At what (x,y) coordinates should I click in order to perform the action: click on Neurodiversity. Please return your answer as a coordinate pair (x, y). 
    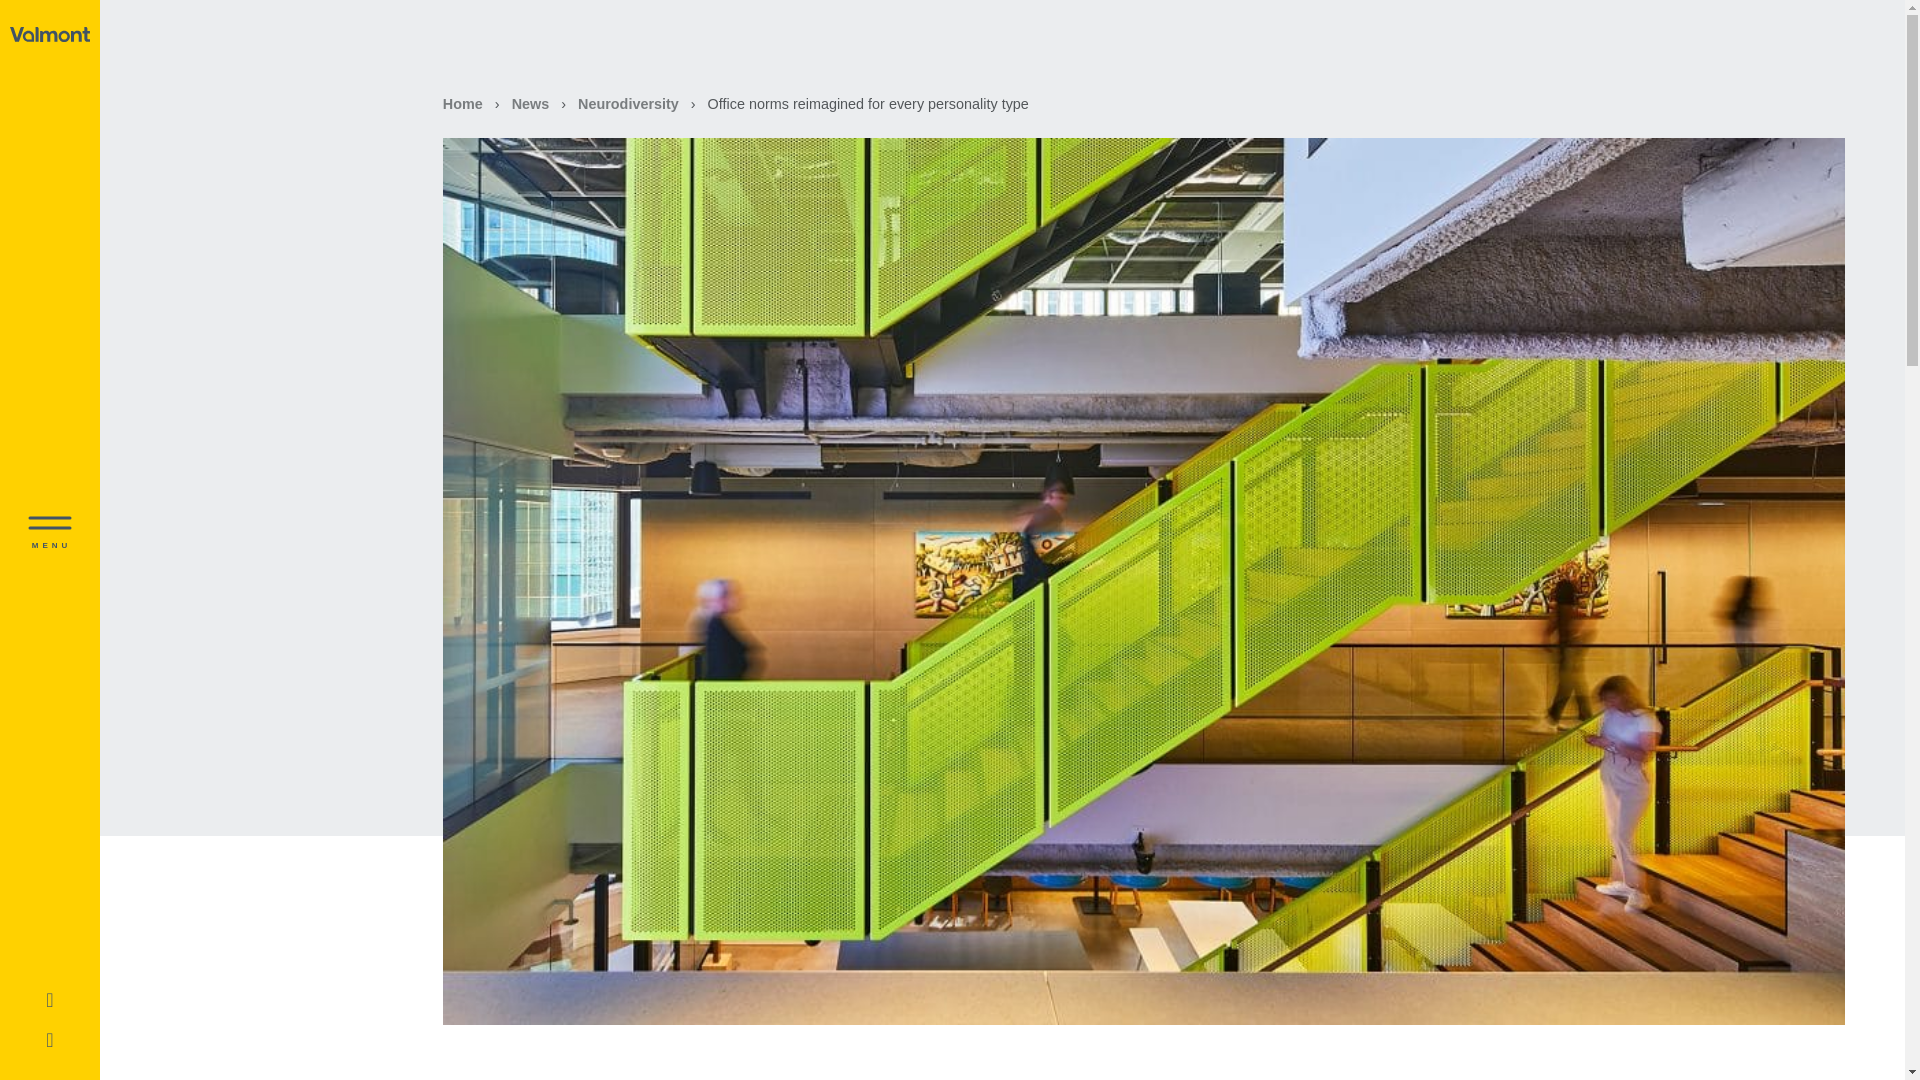
    Looking at the image, I should click on (628, 104).